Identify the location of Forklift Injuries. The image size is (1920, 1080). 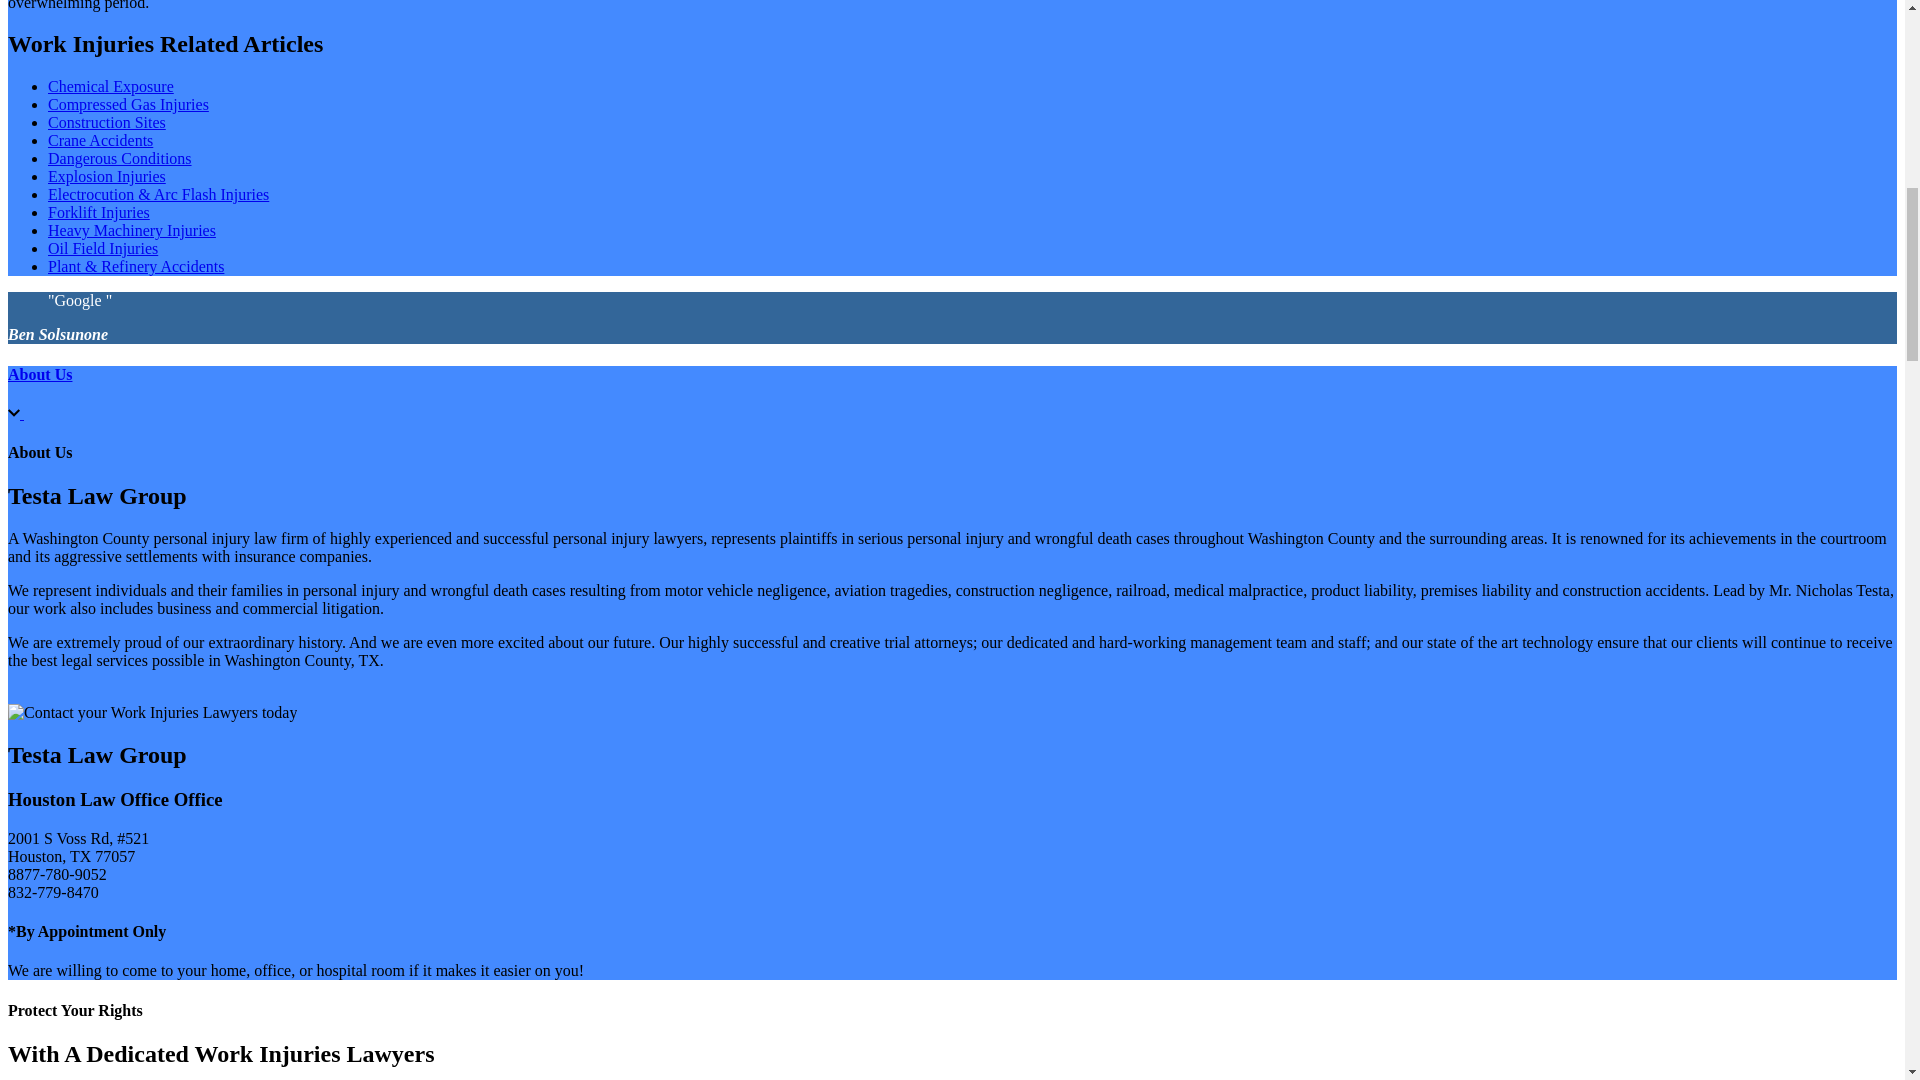
(98, 212).